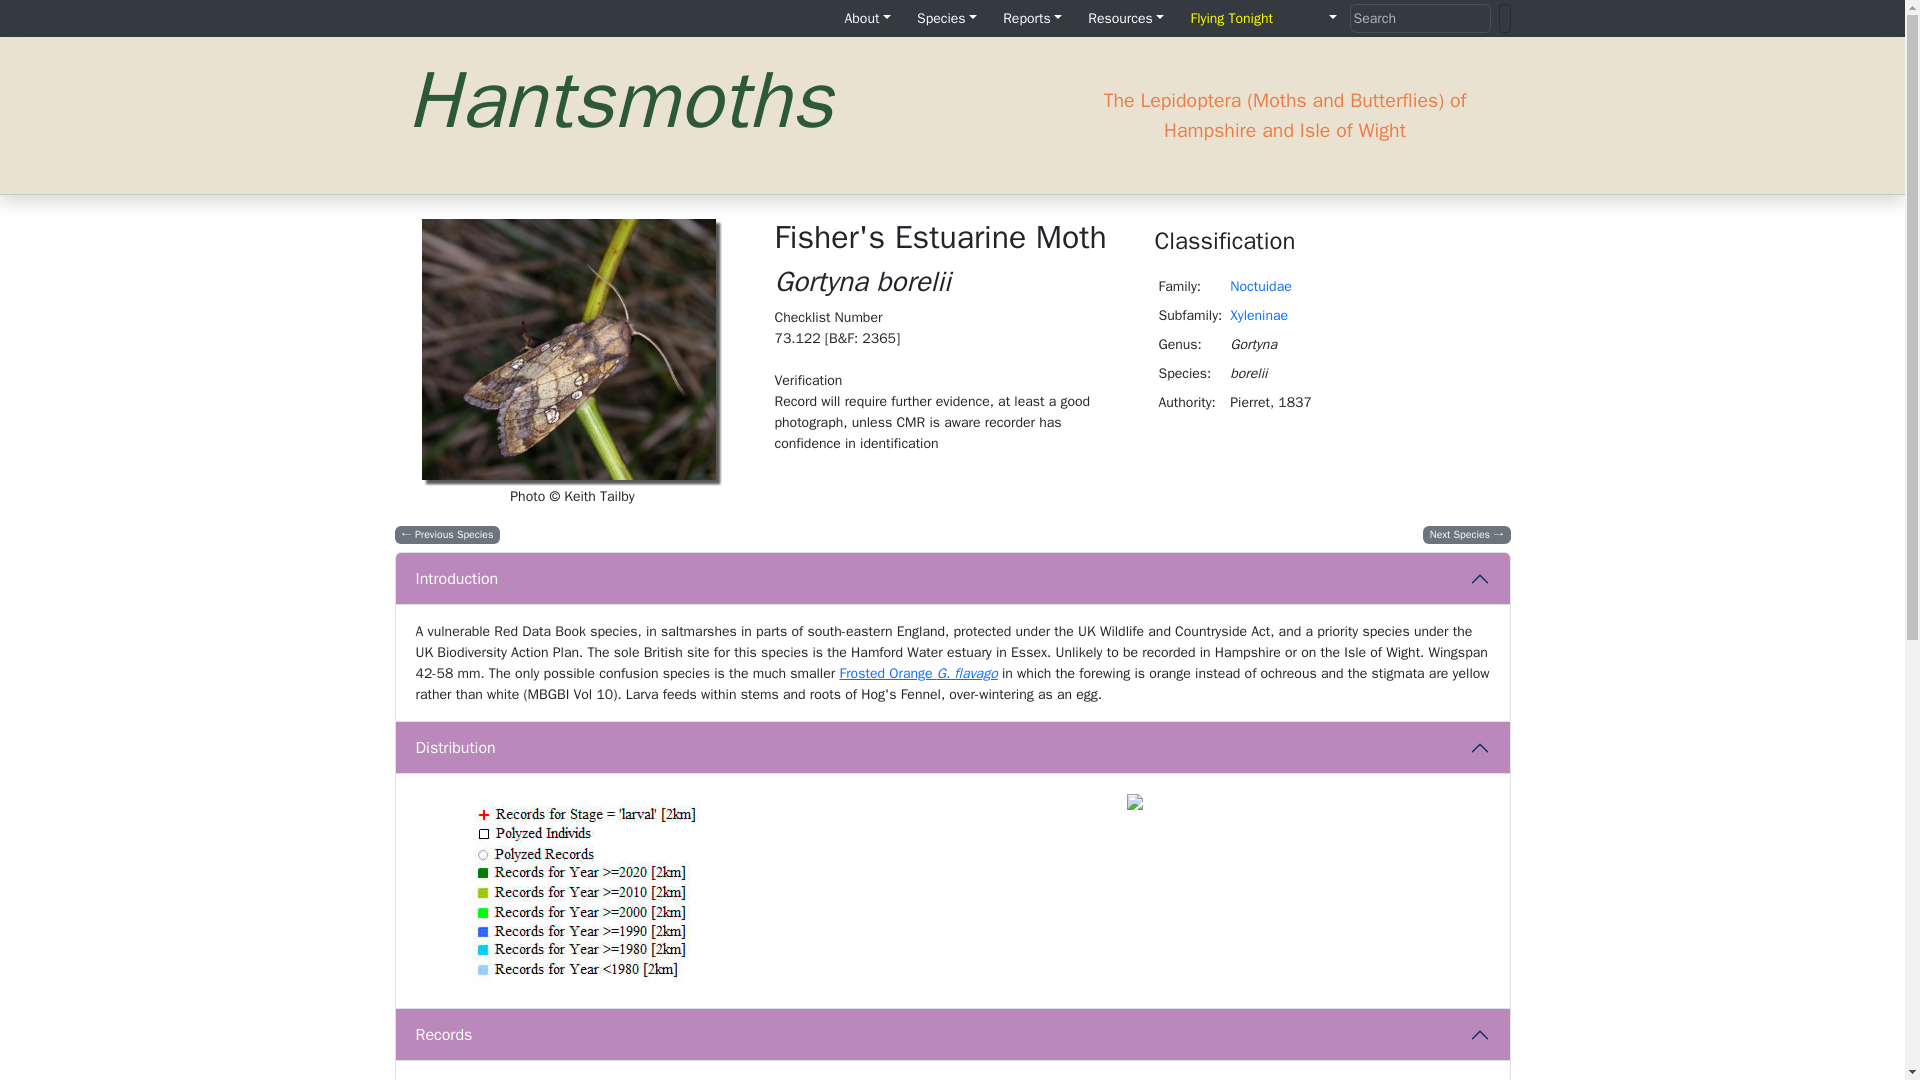 The image size is (1920, 1080). Describe the element at coordinates (952, 748) in the screenshot. I see `Distribution` at that location.